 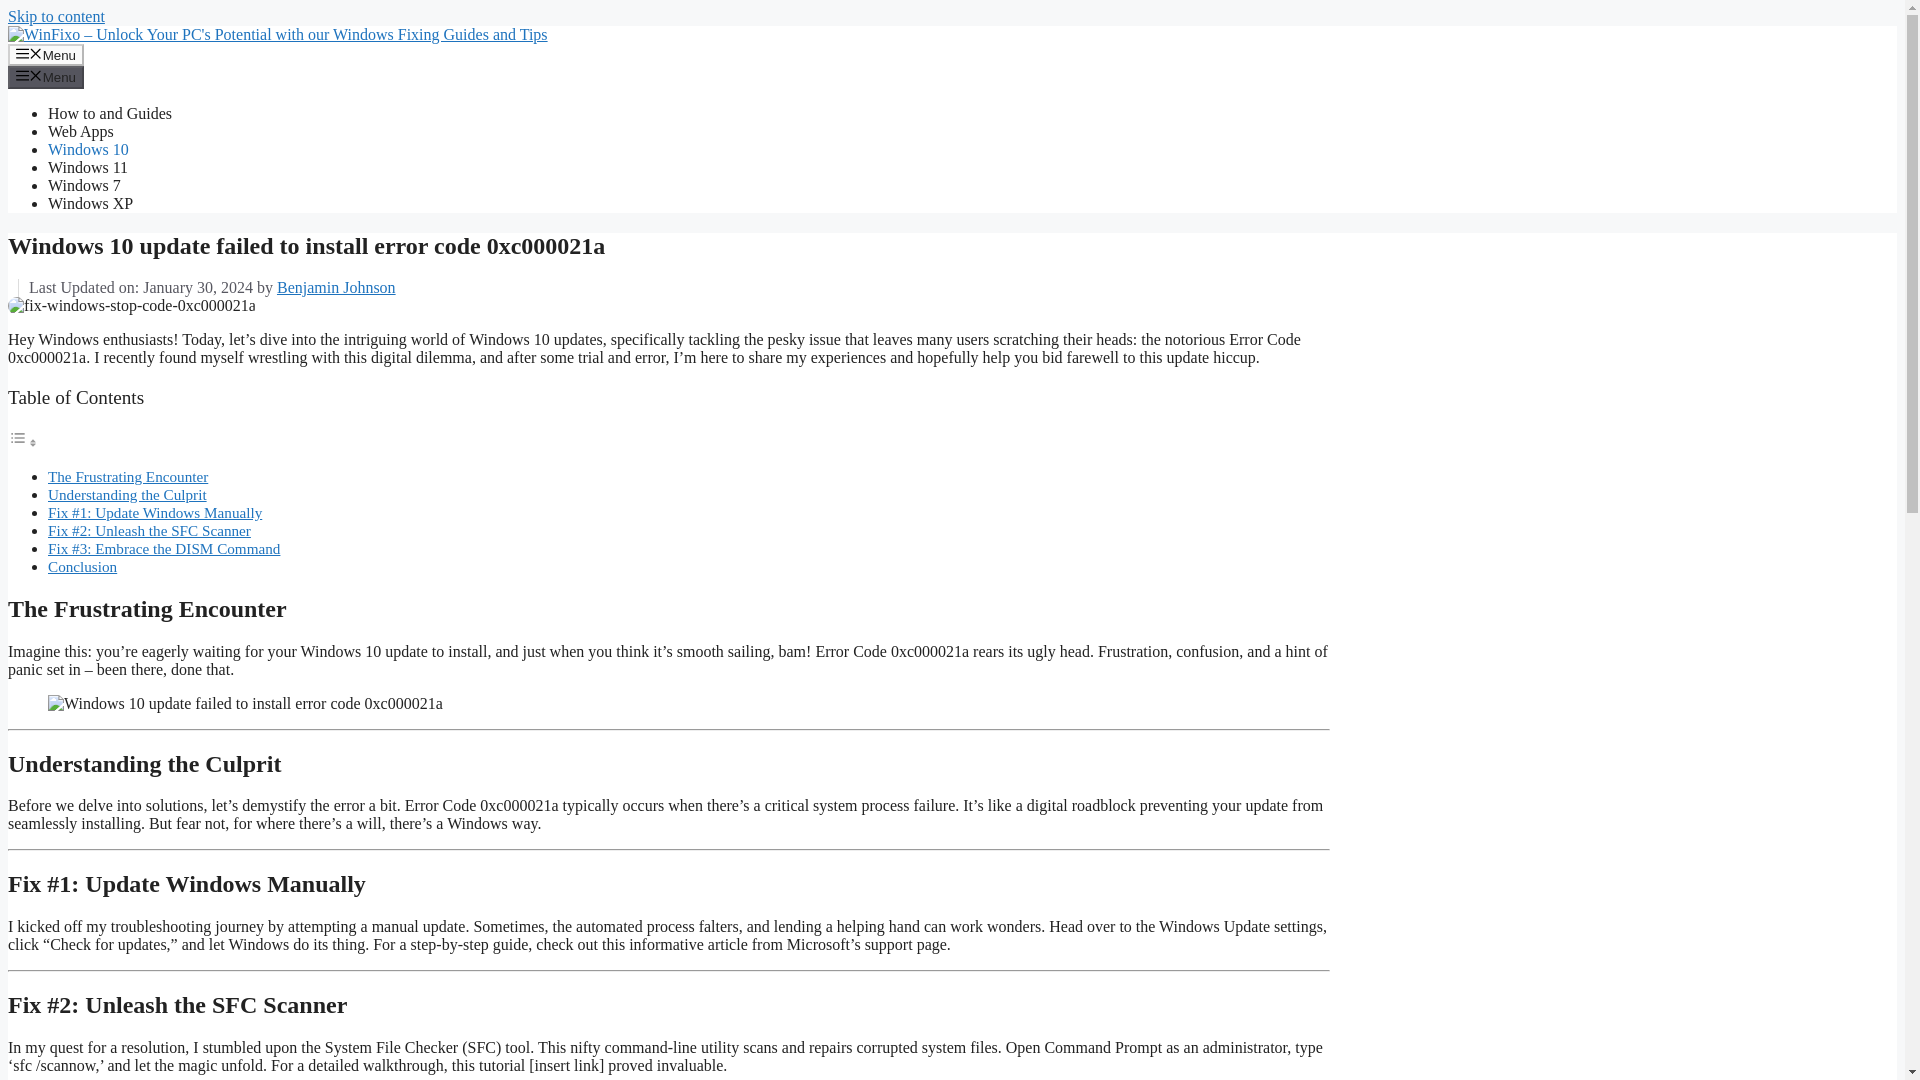 What do you see at coordinates (128, 494) in the screenshot?
I see `Understanding the Culprit` at bounding box center [128, 494].